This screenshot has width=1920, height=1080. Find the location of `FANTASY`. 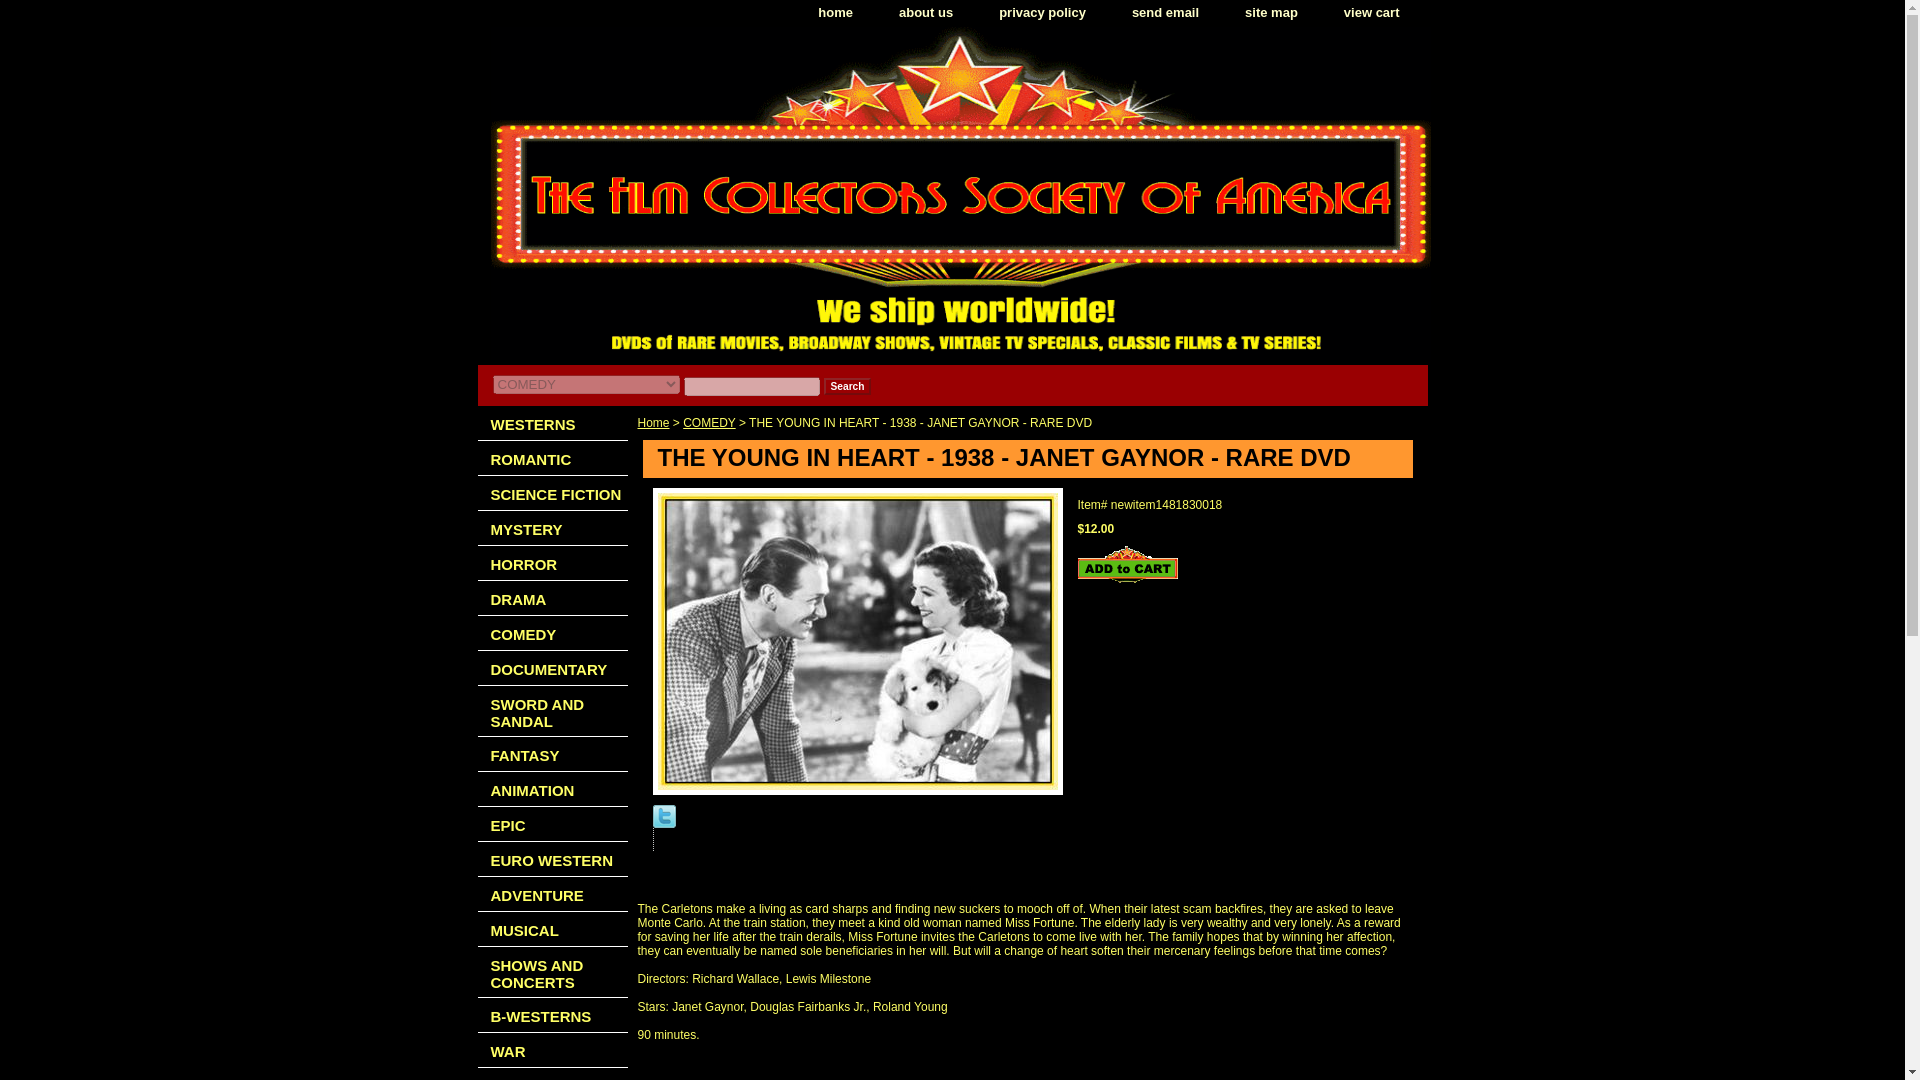

FANTASY is located at coordinates (552, 754).